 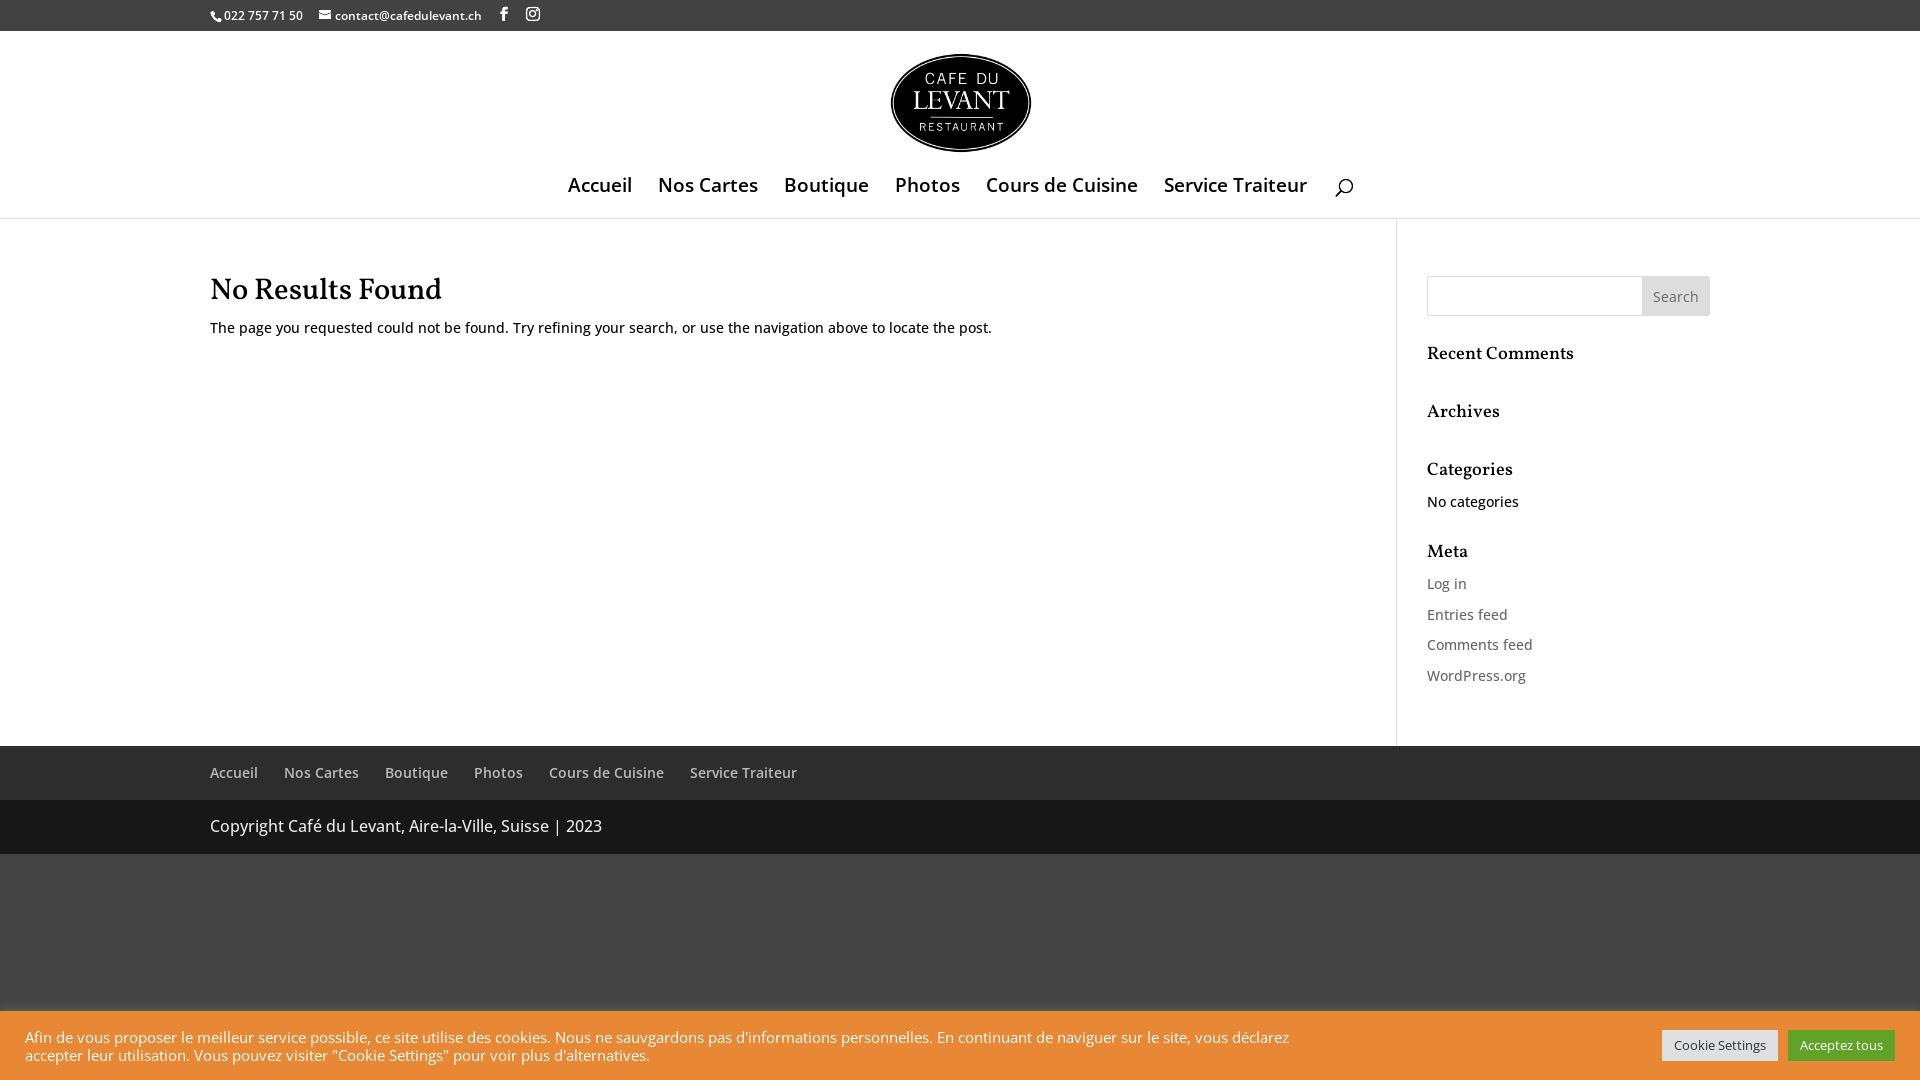 I want to click on Accueil, so click(x=600, y=198).